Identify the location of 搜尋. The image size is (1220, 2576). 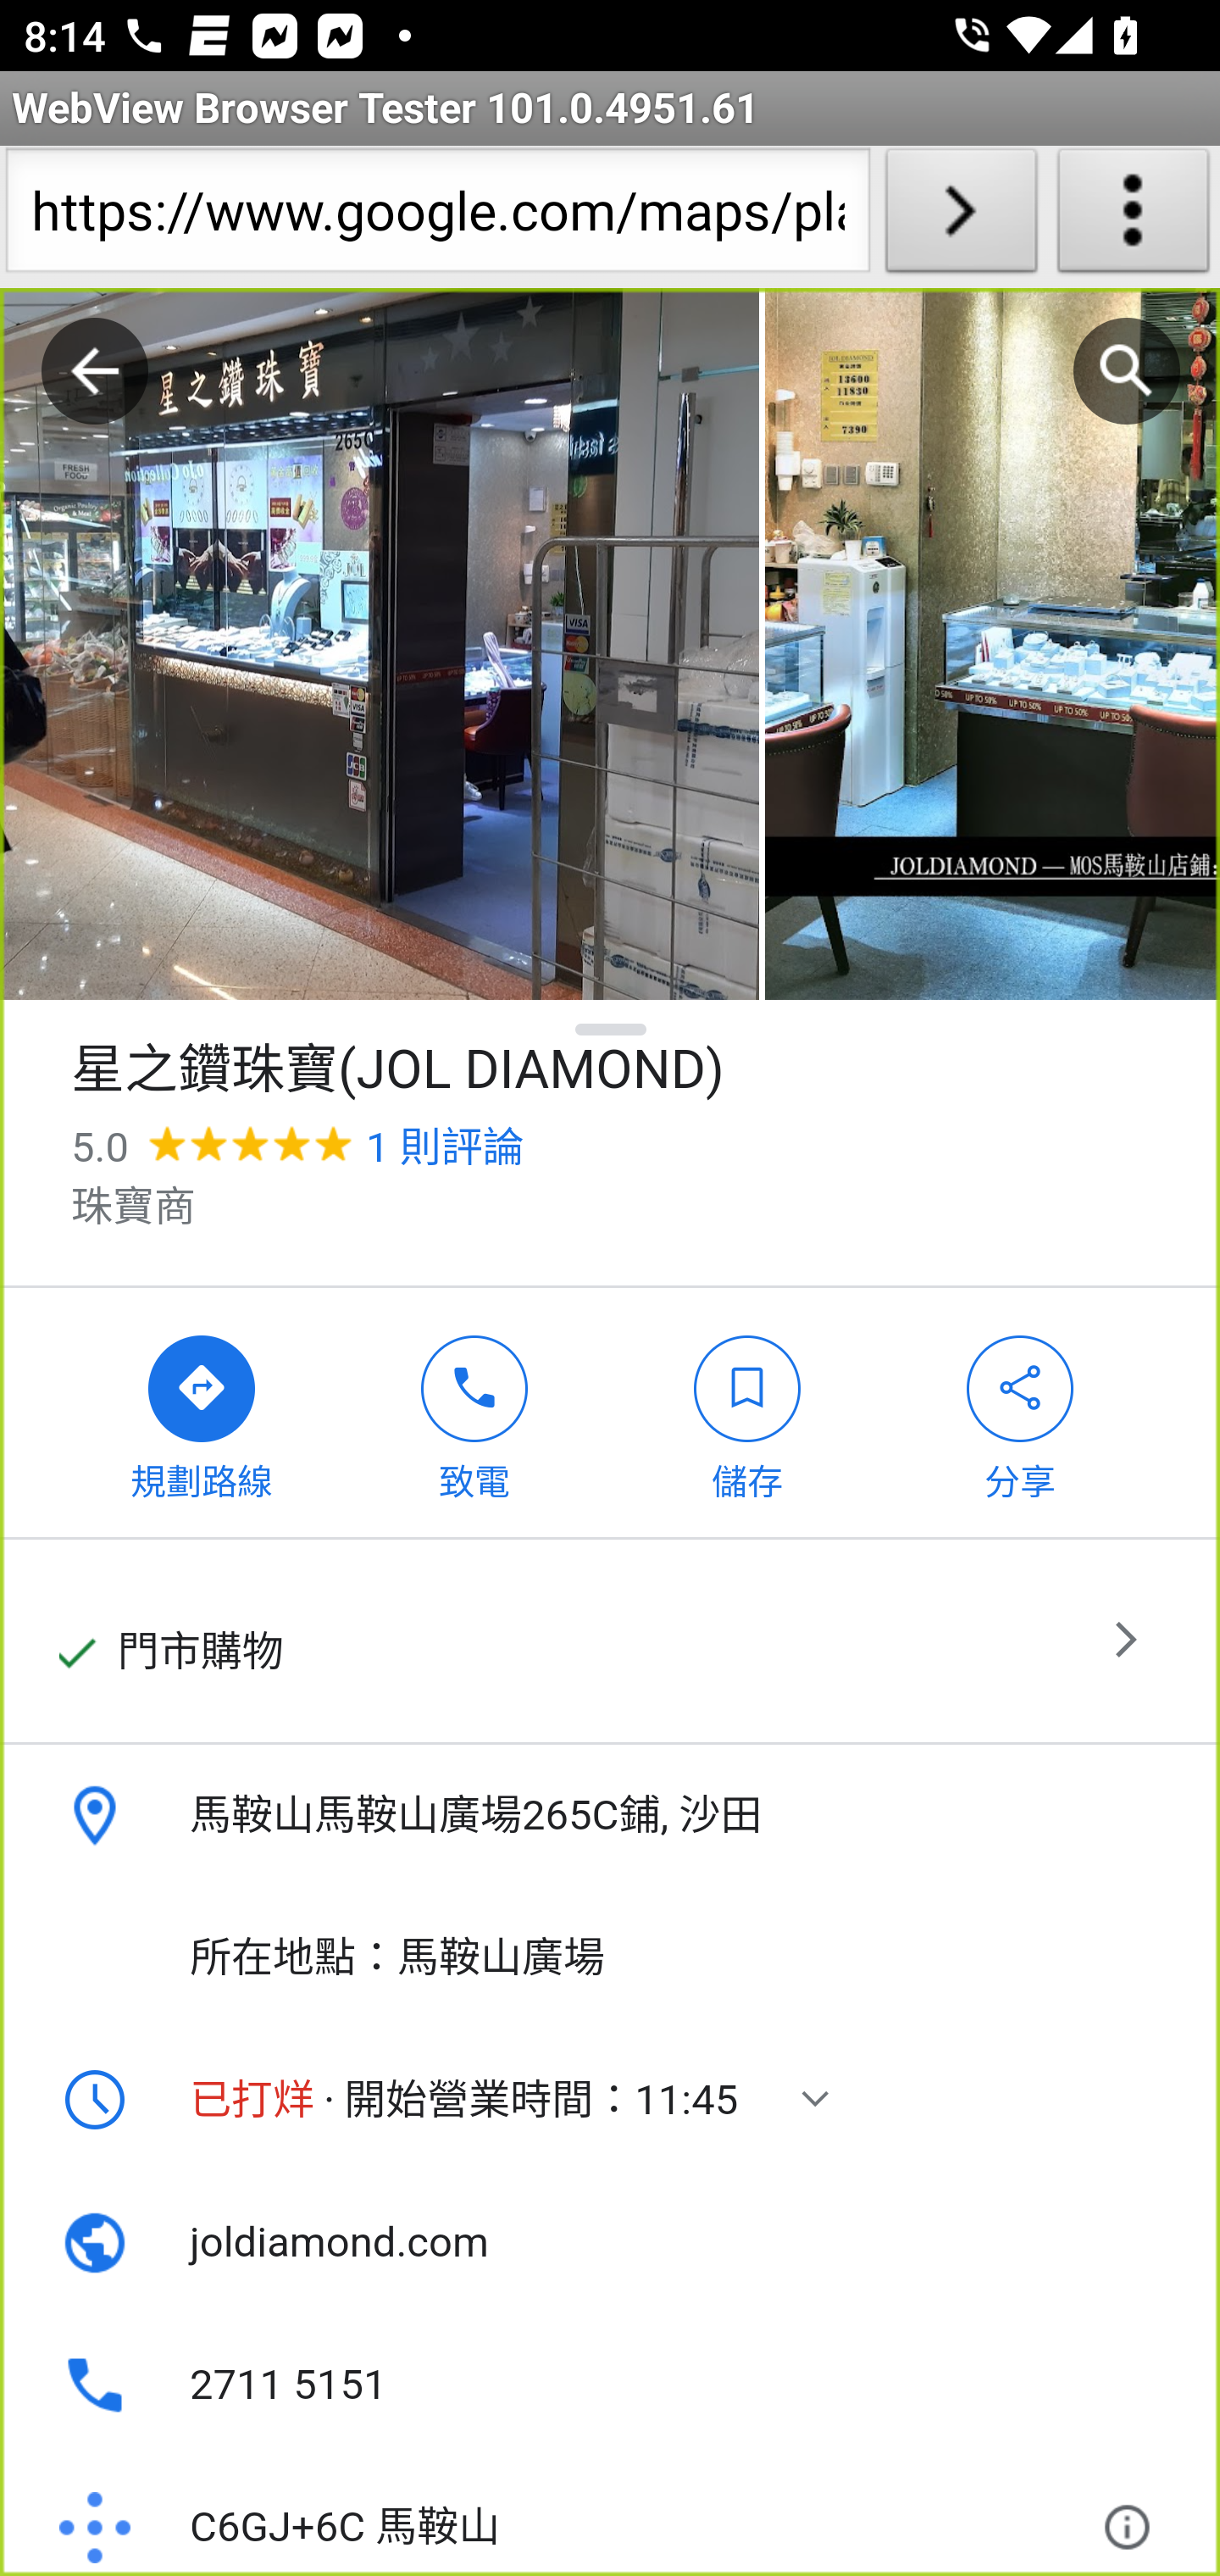
(1127, 371).